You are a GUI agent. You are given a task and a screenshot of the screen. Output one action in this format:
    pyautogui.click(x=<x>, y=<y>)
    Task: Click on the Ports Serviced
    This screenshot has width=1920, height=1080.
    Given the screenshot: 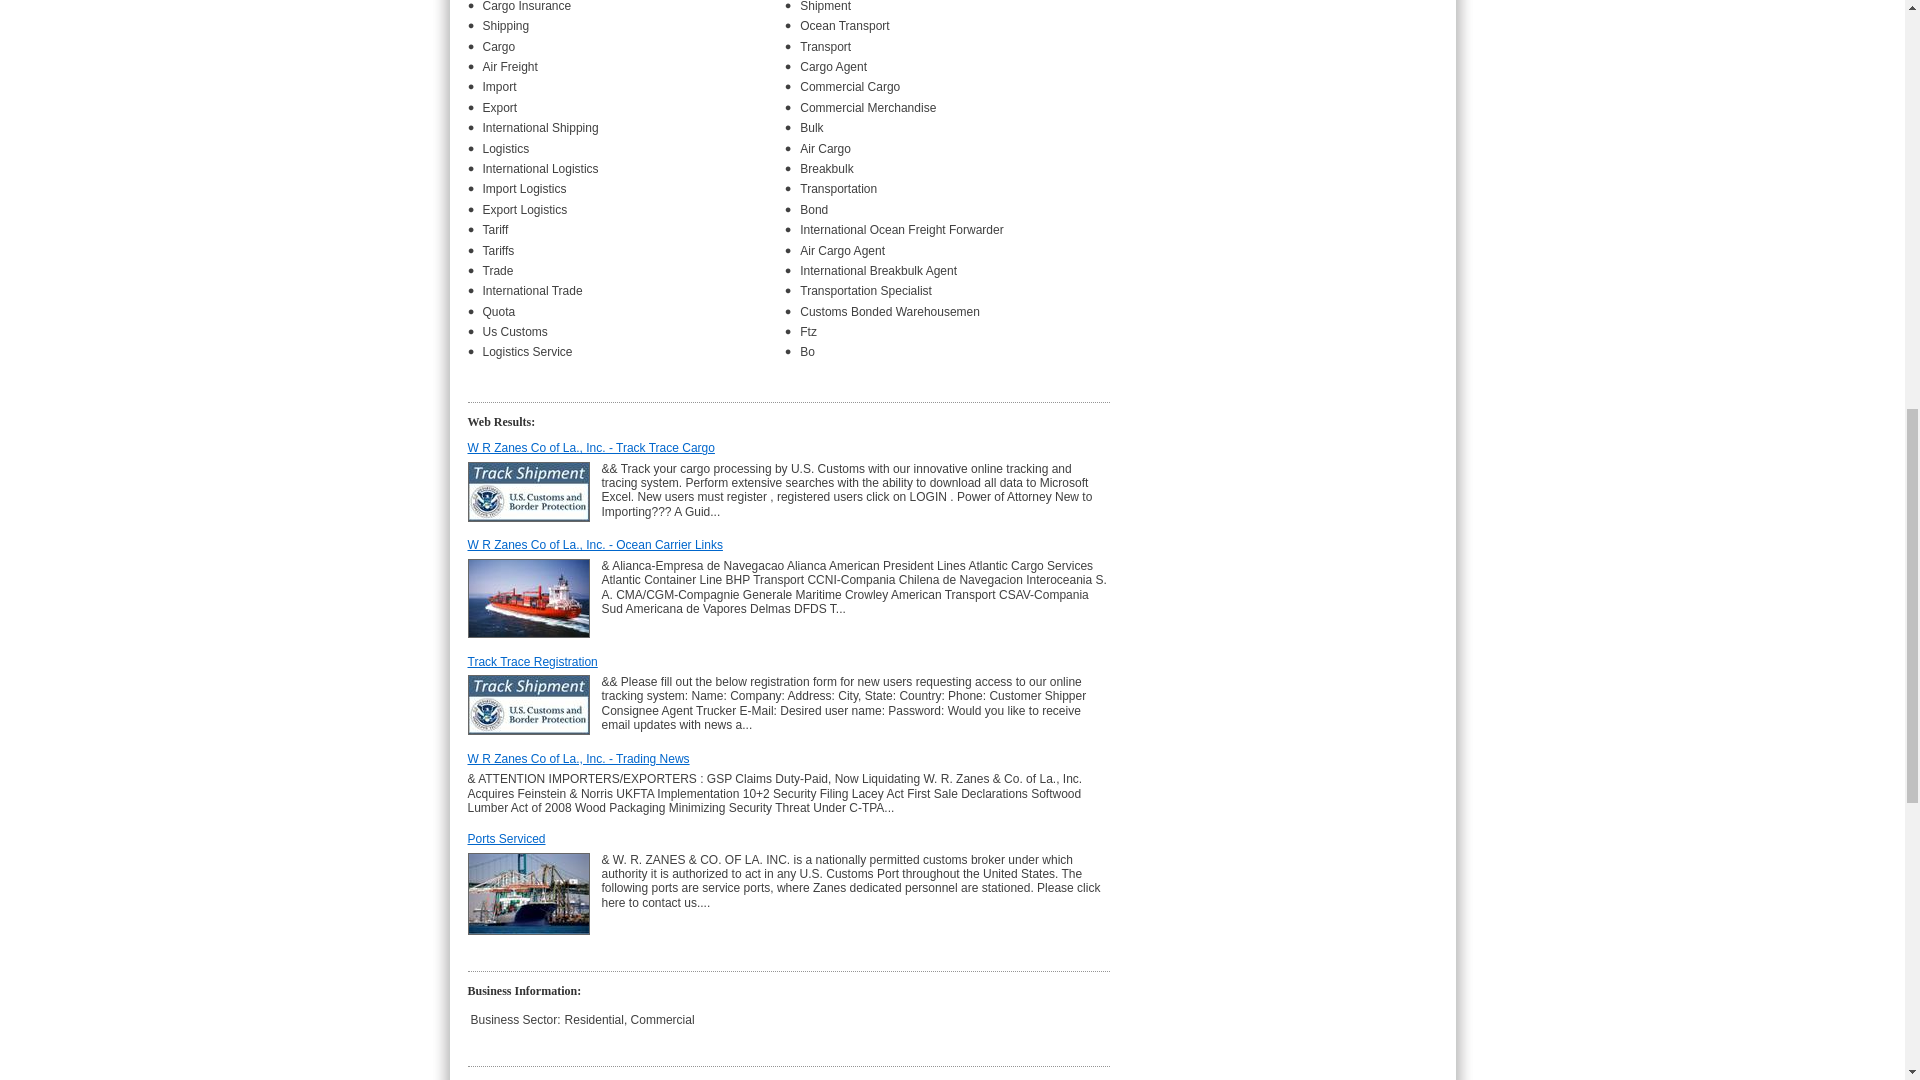 What is the action you would take?
    pyautogui.click(x=506, y=838)
    